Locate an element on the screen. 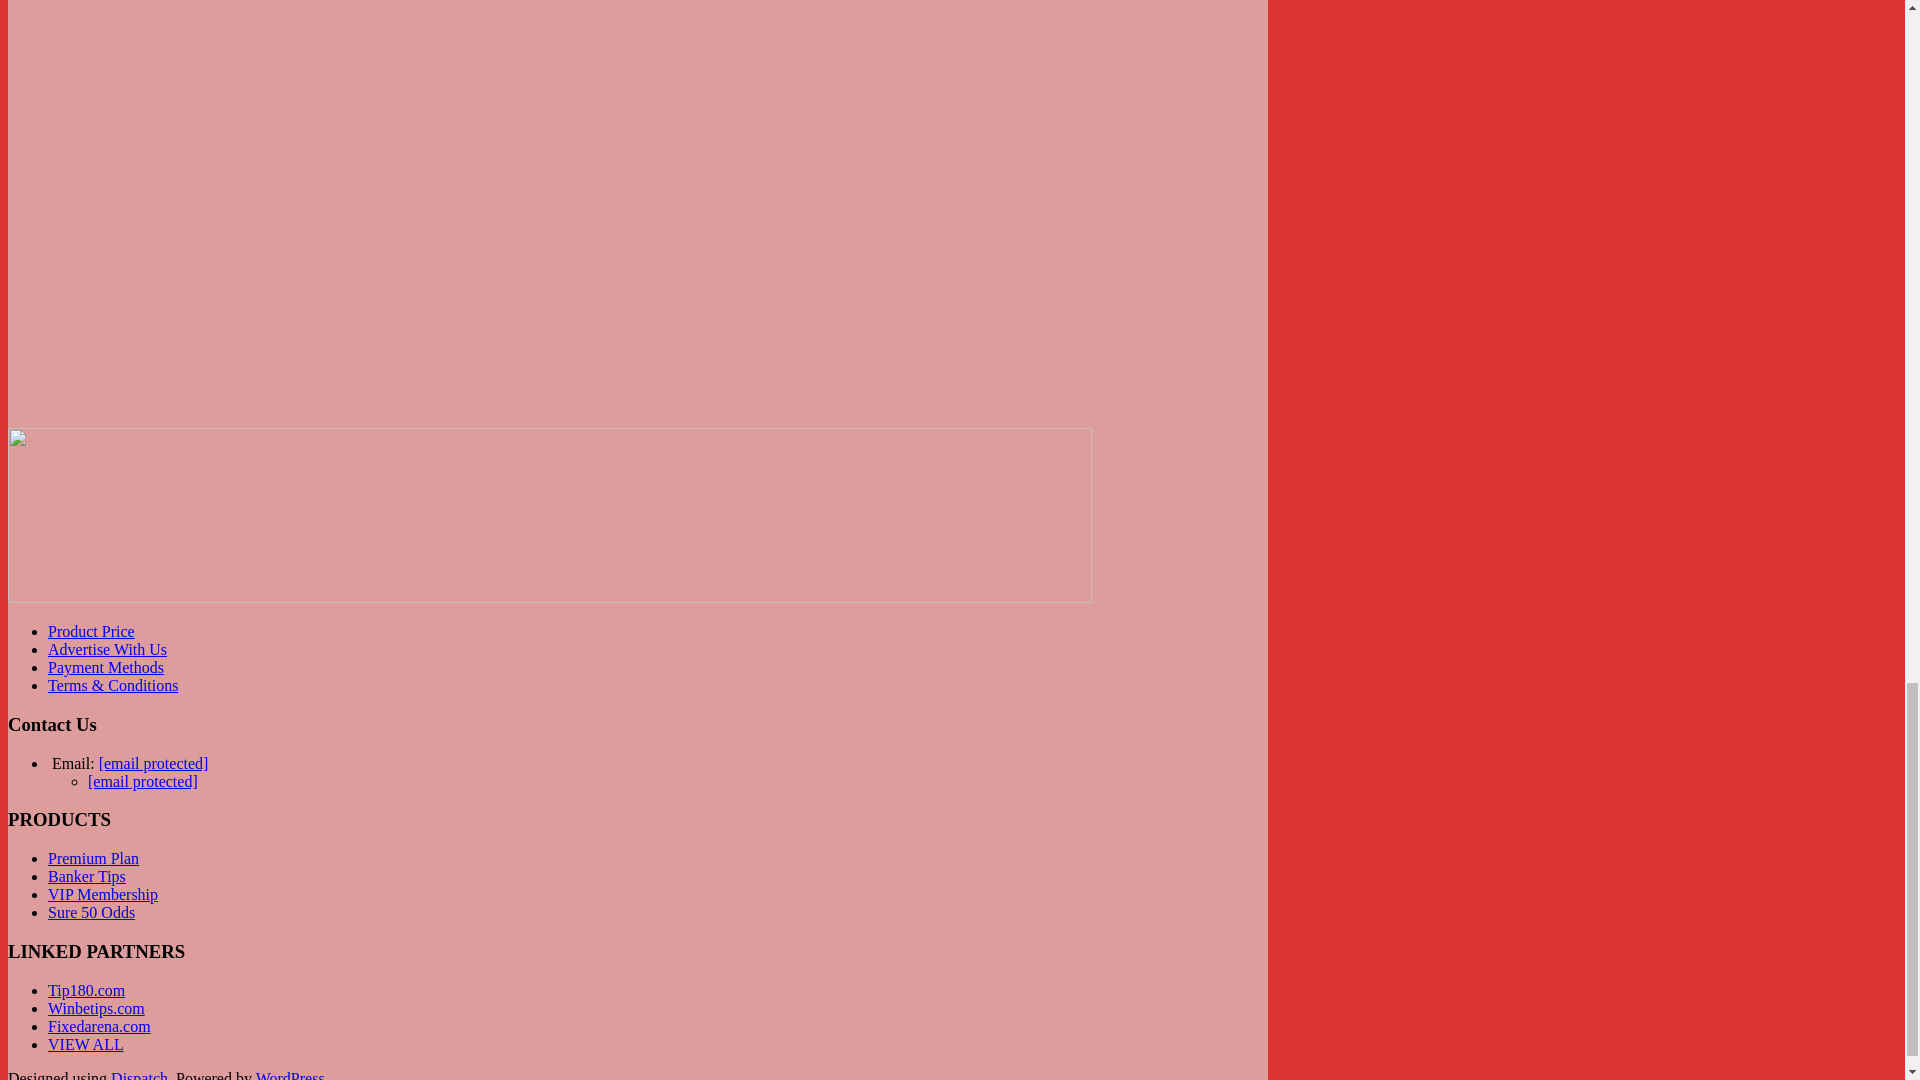 The height and width of the screenshot is (1080, 1920). VIEW ALL is located at coordinates (86, 1044).